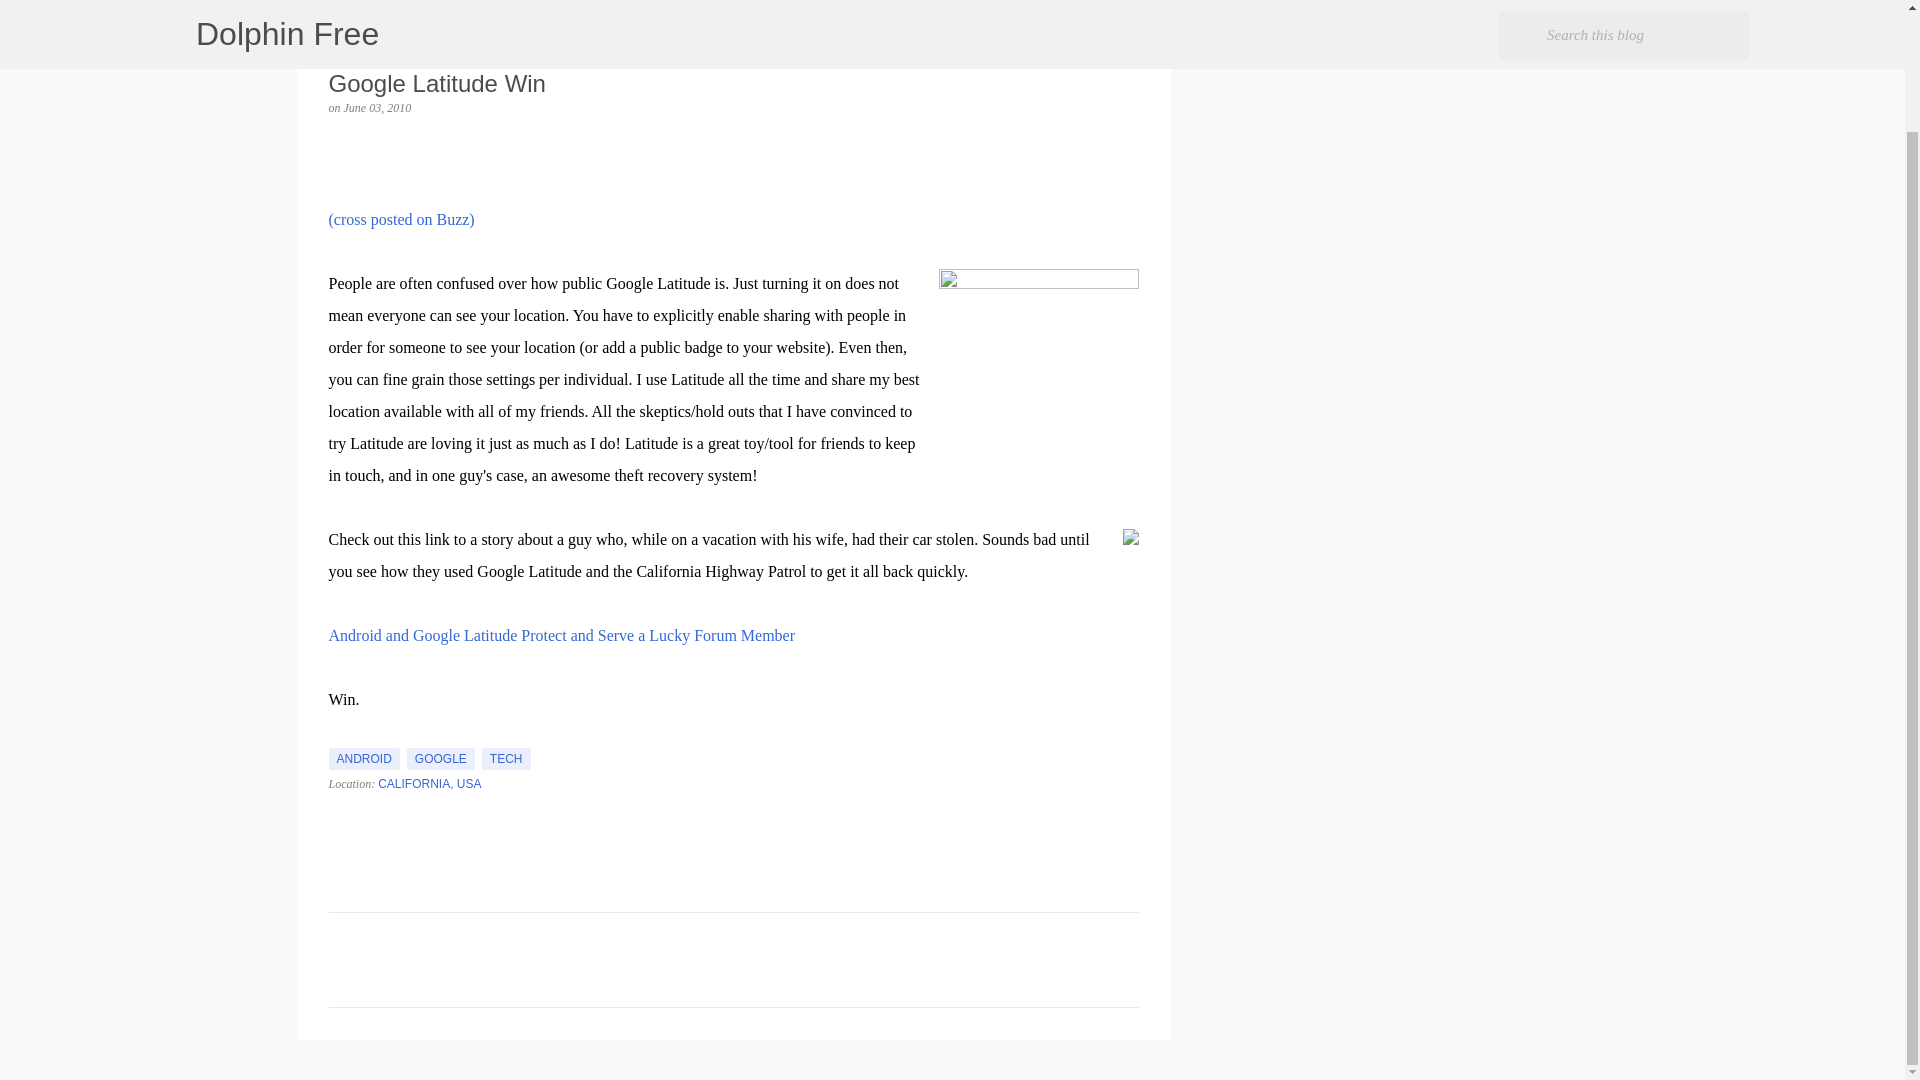 The image size is (1920, 1080). What do you see at coordinates (506, 759) in the screenshot?
I see `TECH` at bounding box center [506, 759].